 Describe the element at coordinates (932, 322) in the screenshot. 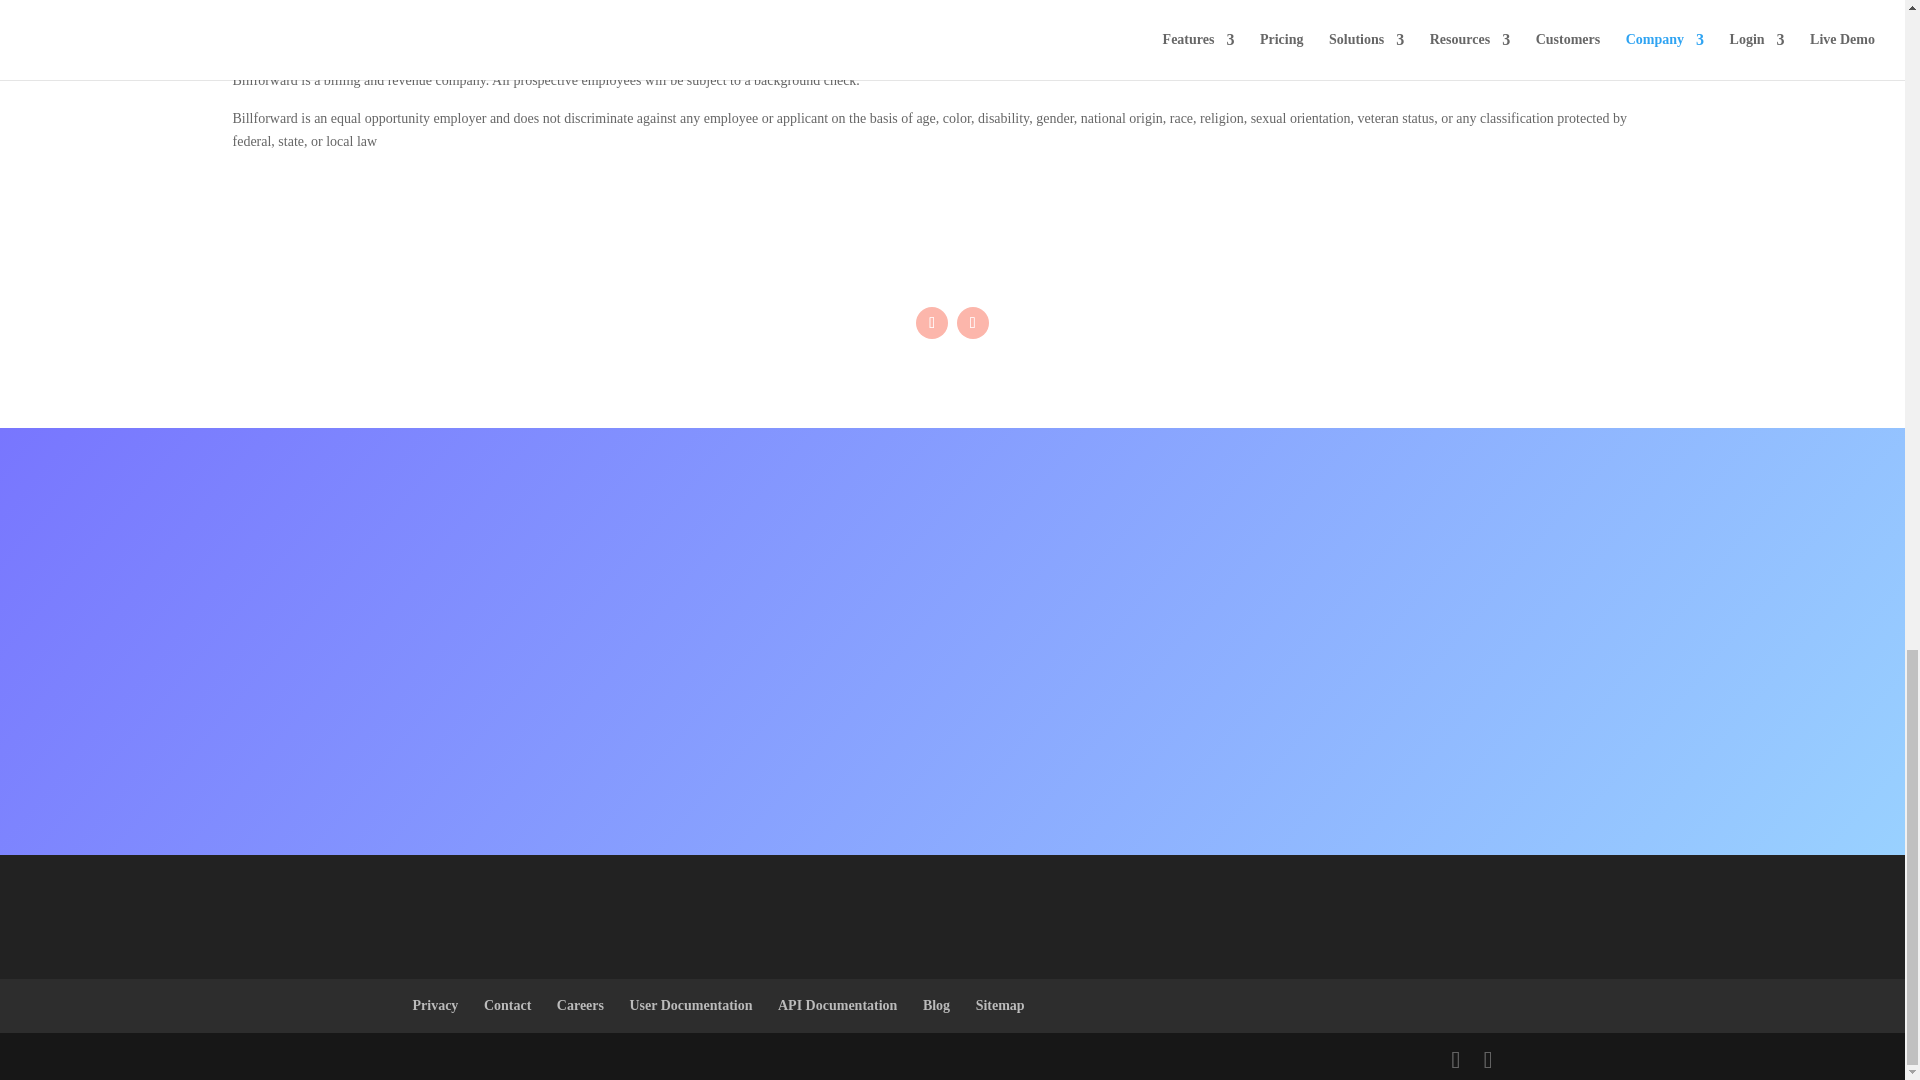

I see `Follow on twitter` at that location.